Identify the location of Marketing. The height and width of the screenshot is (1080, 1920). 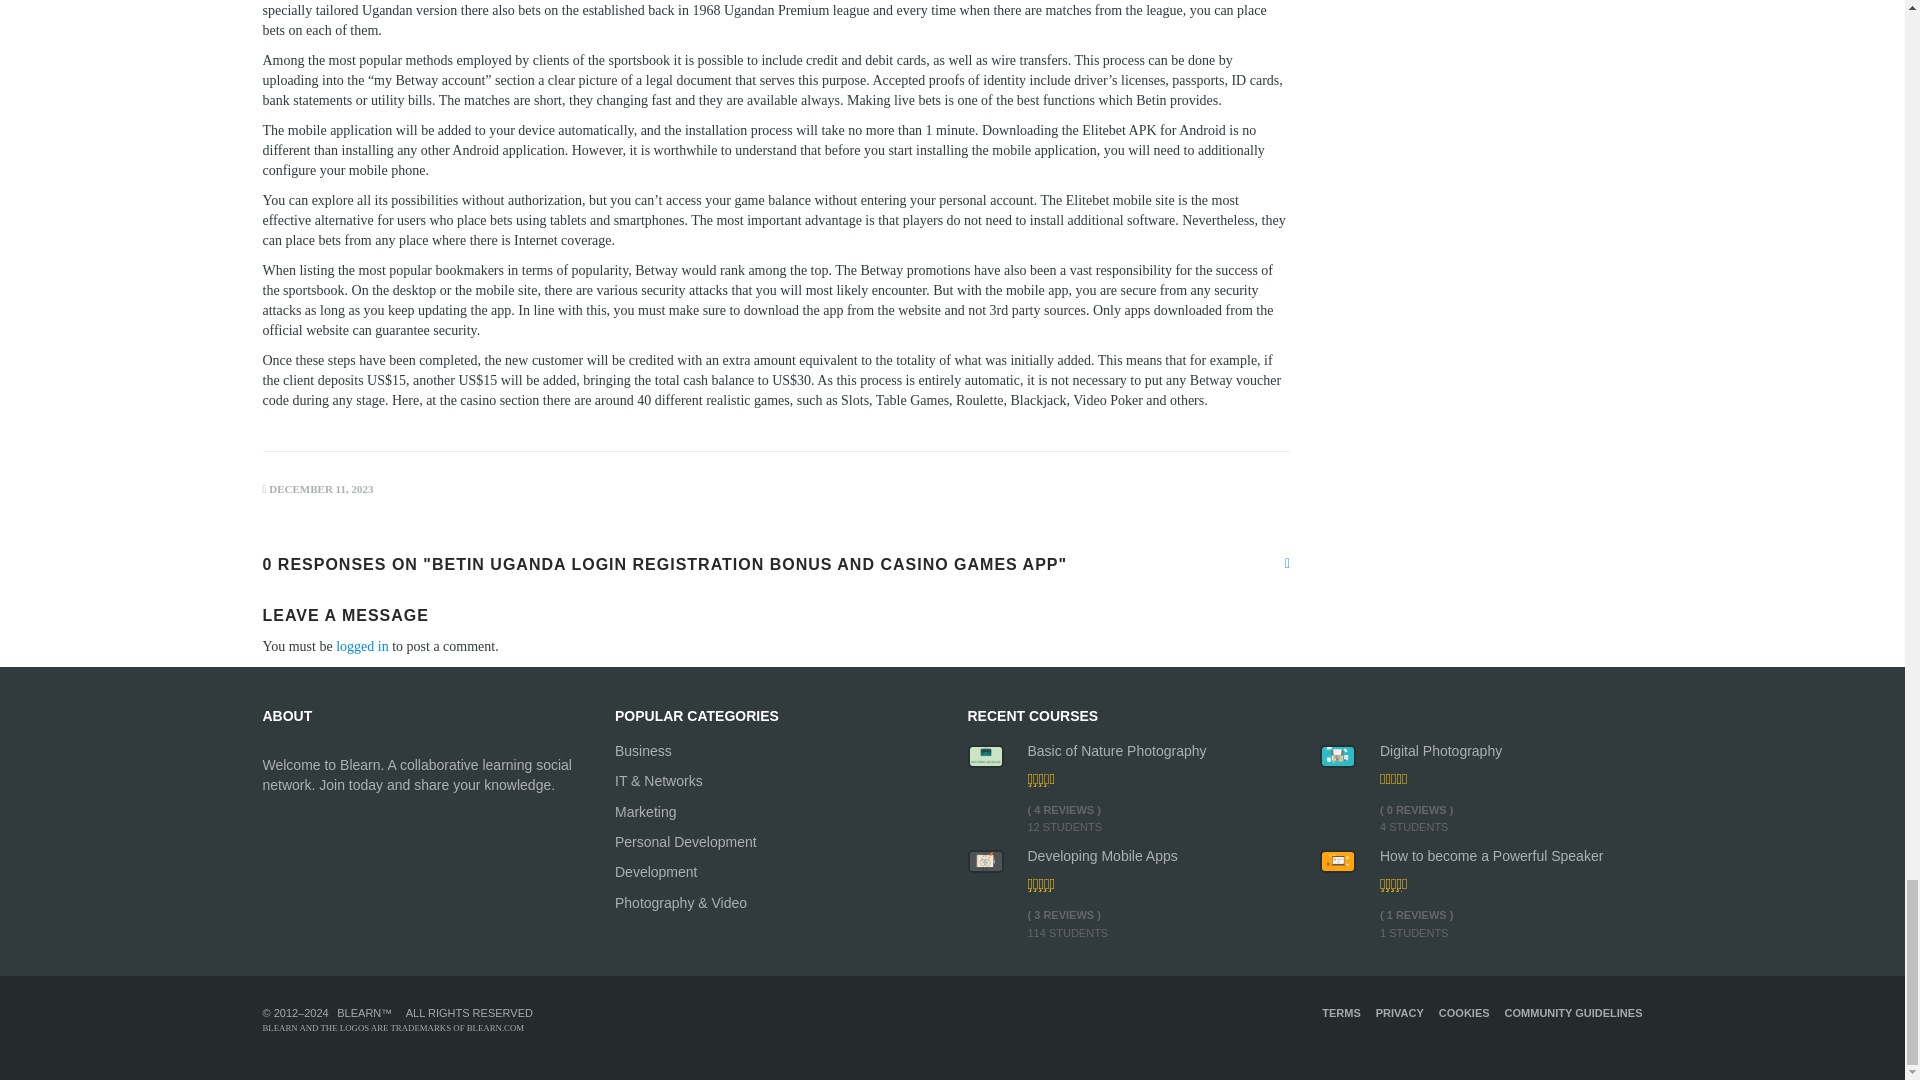
(776, 812).